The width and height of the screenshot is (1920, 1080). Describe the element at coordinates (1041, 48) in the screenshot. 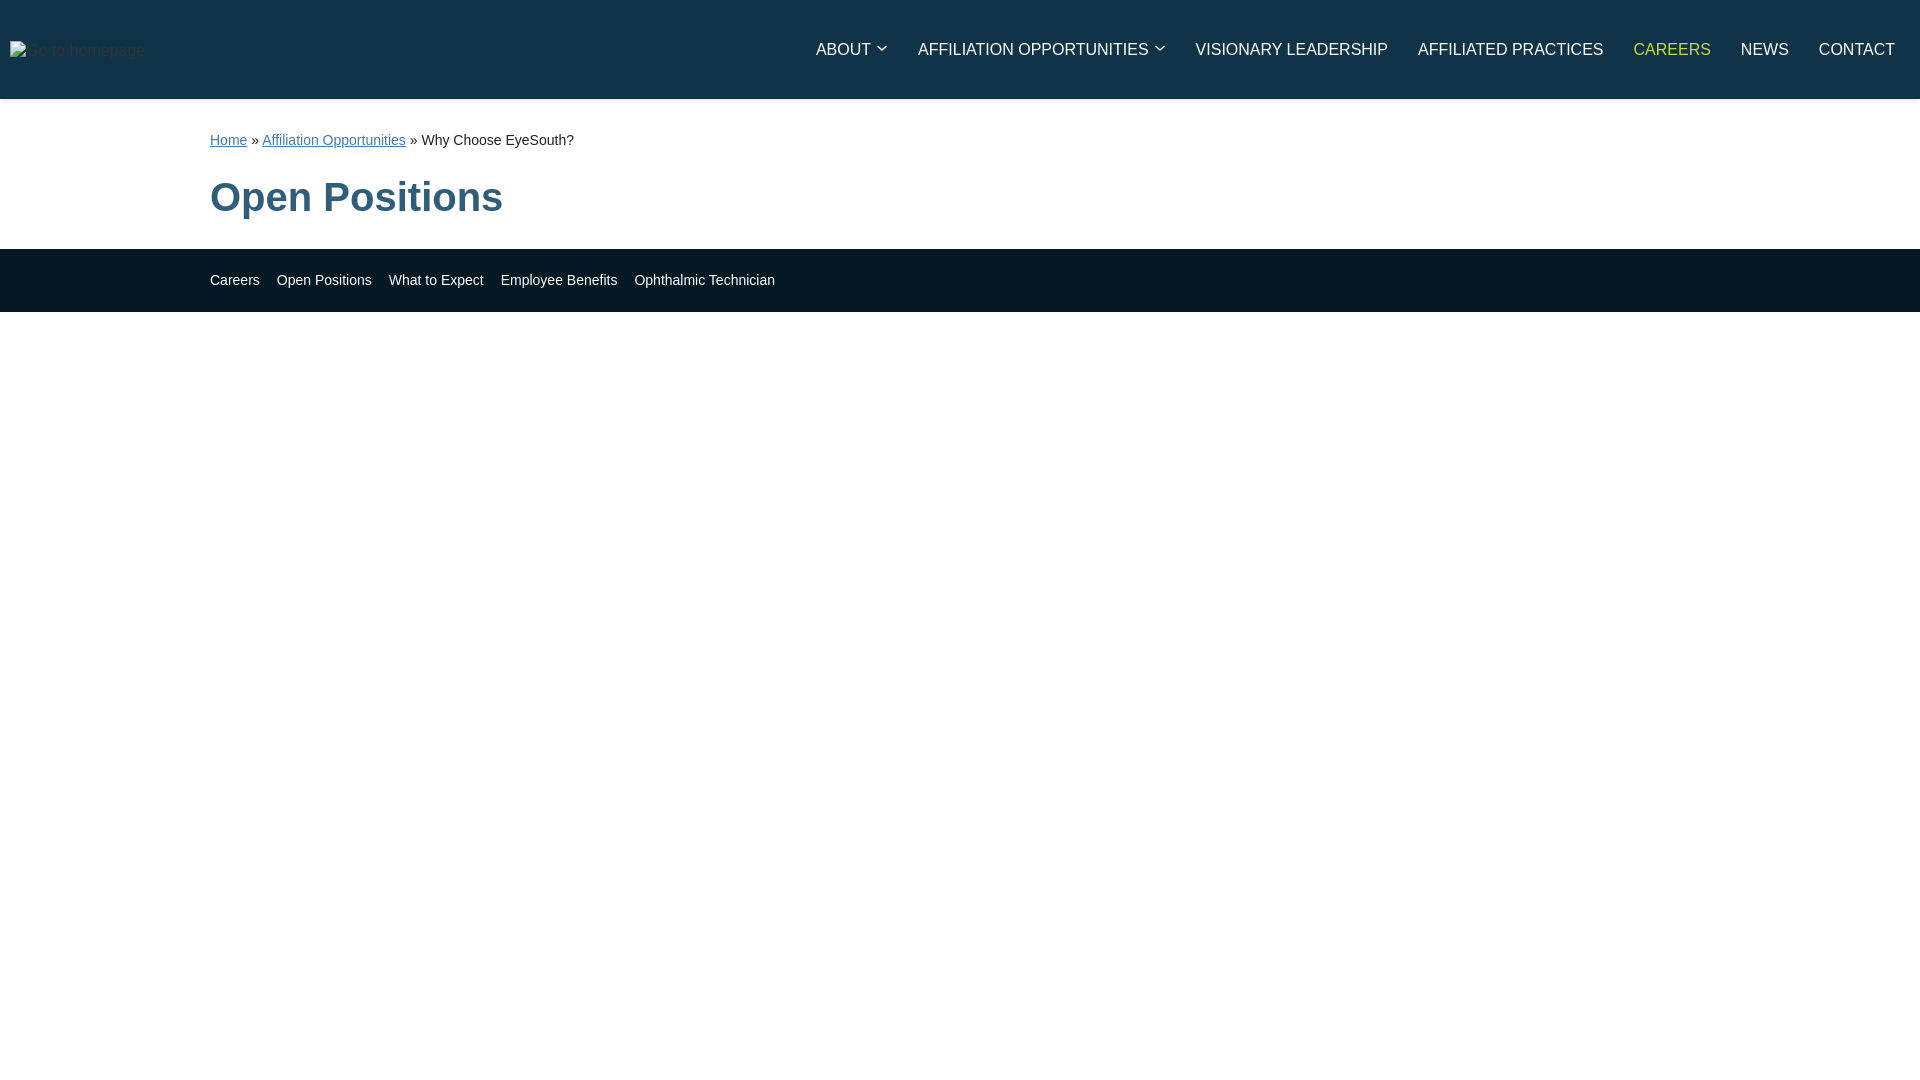

I see `AFFILIATION OPPORTUNITIES` at that location.